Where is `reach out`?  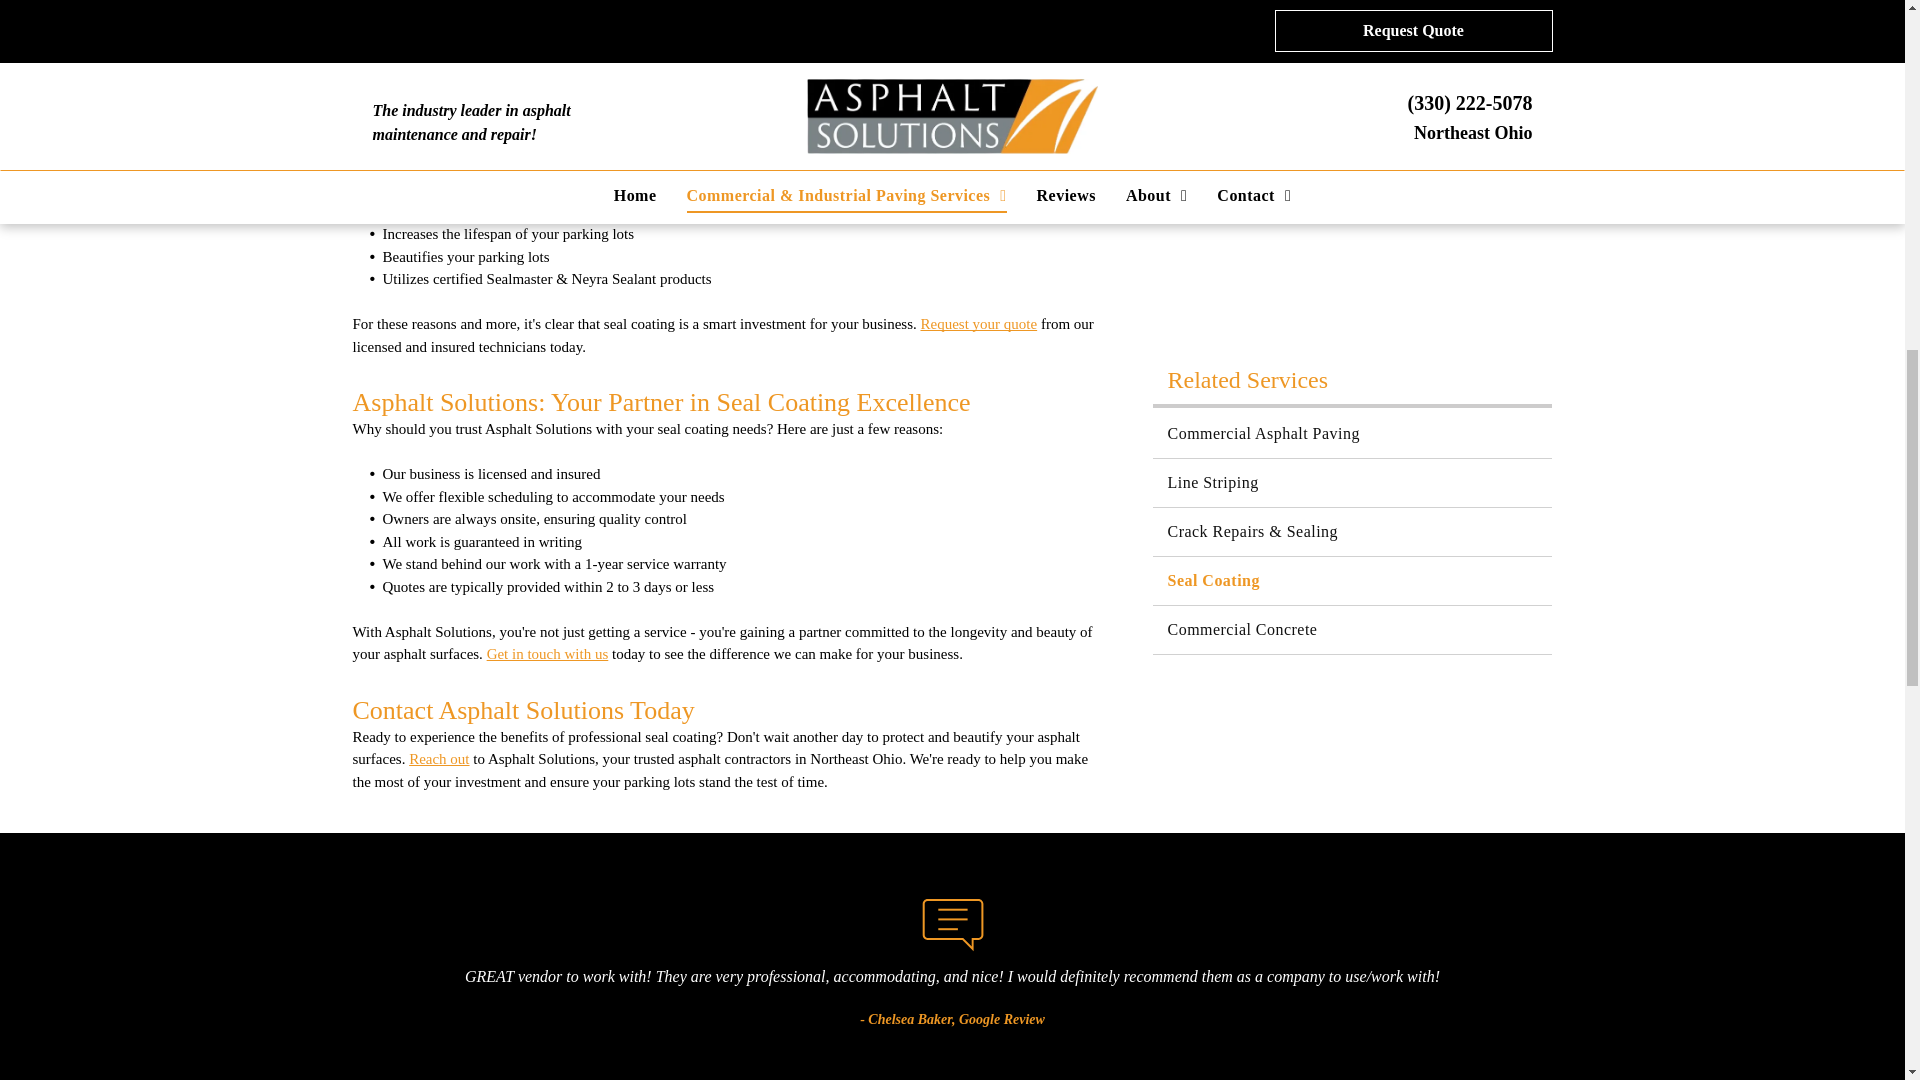
reach out is located at coordinates (592, 62).